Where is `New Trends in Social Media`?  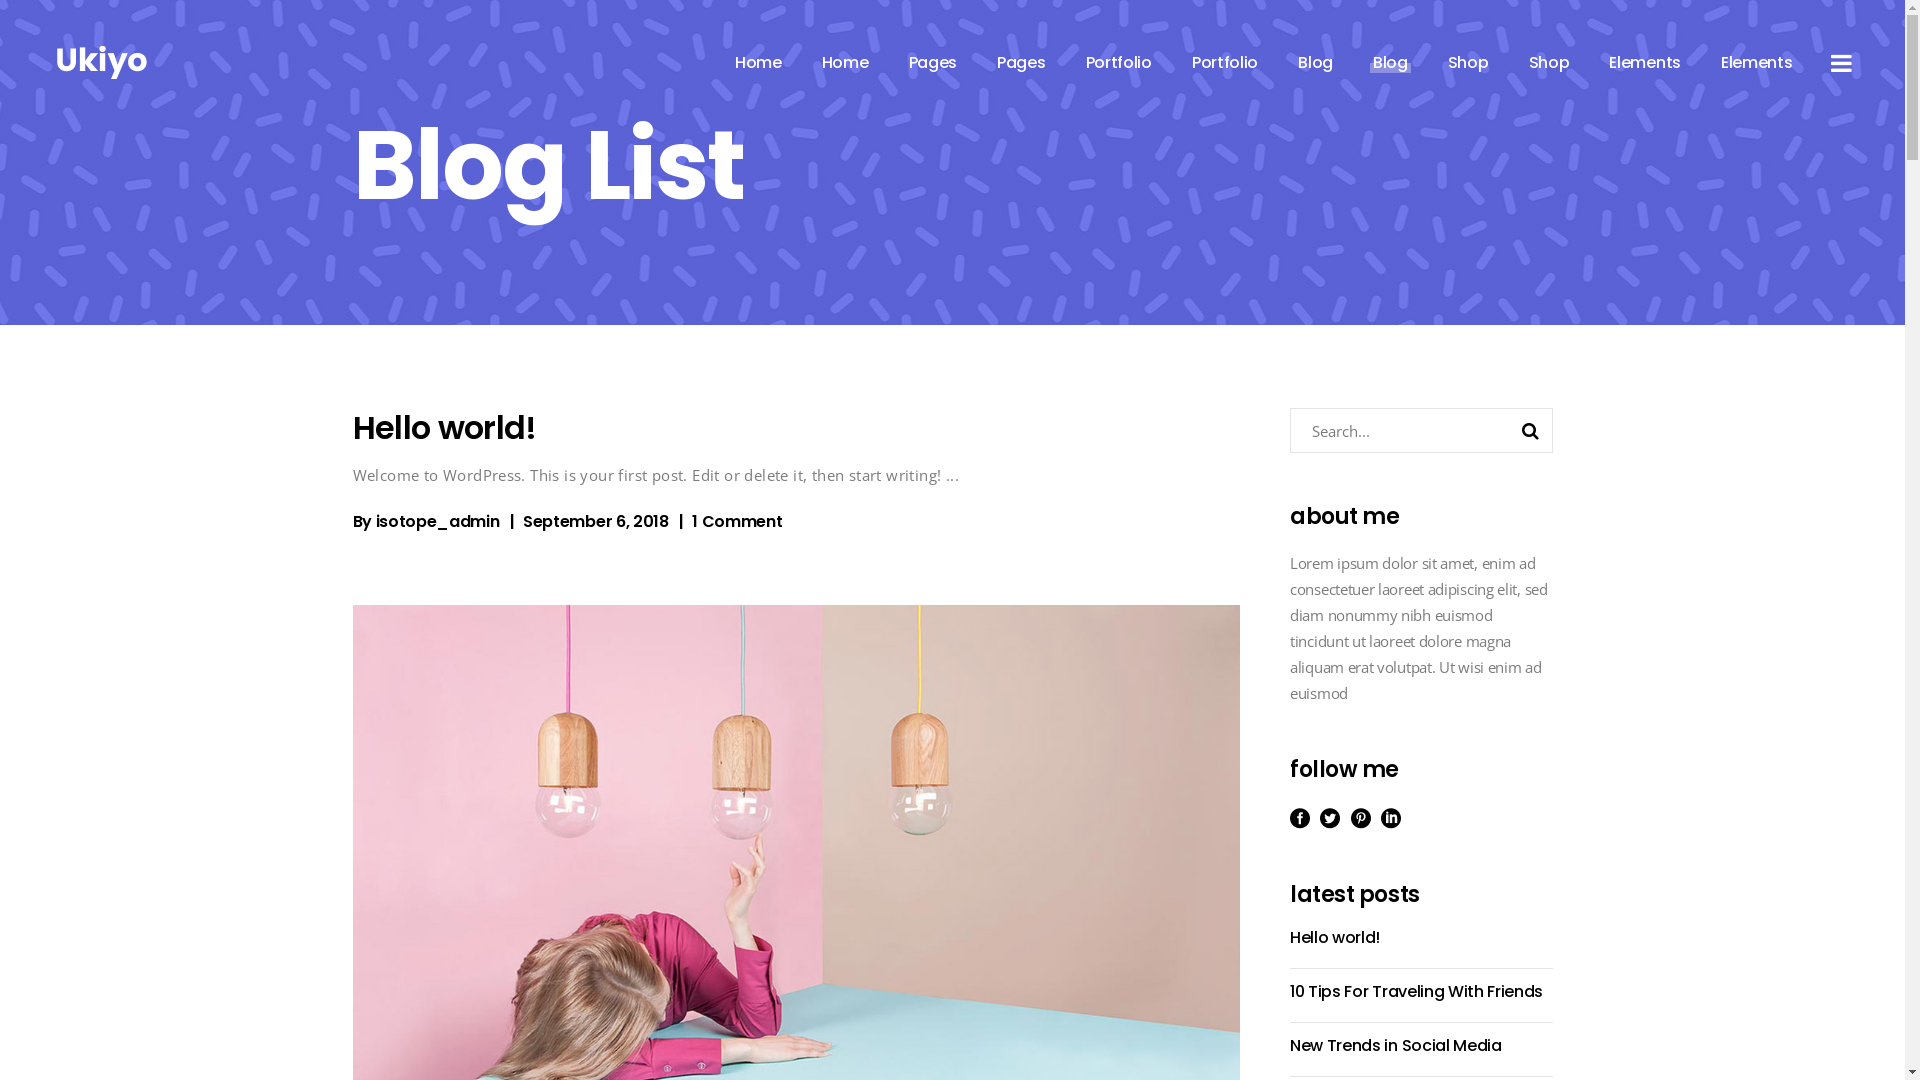 New Trends in Social Media is located at coordinates (1396, 1046).